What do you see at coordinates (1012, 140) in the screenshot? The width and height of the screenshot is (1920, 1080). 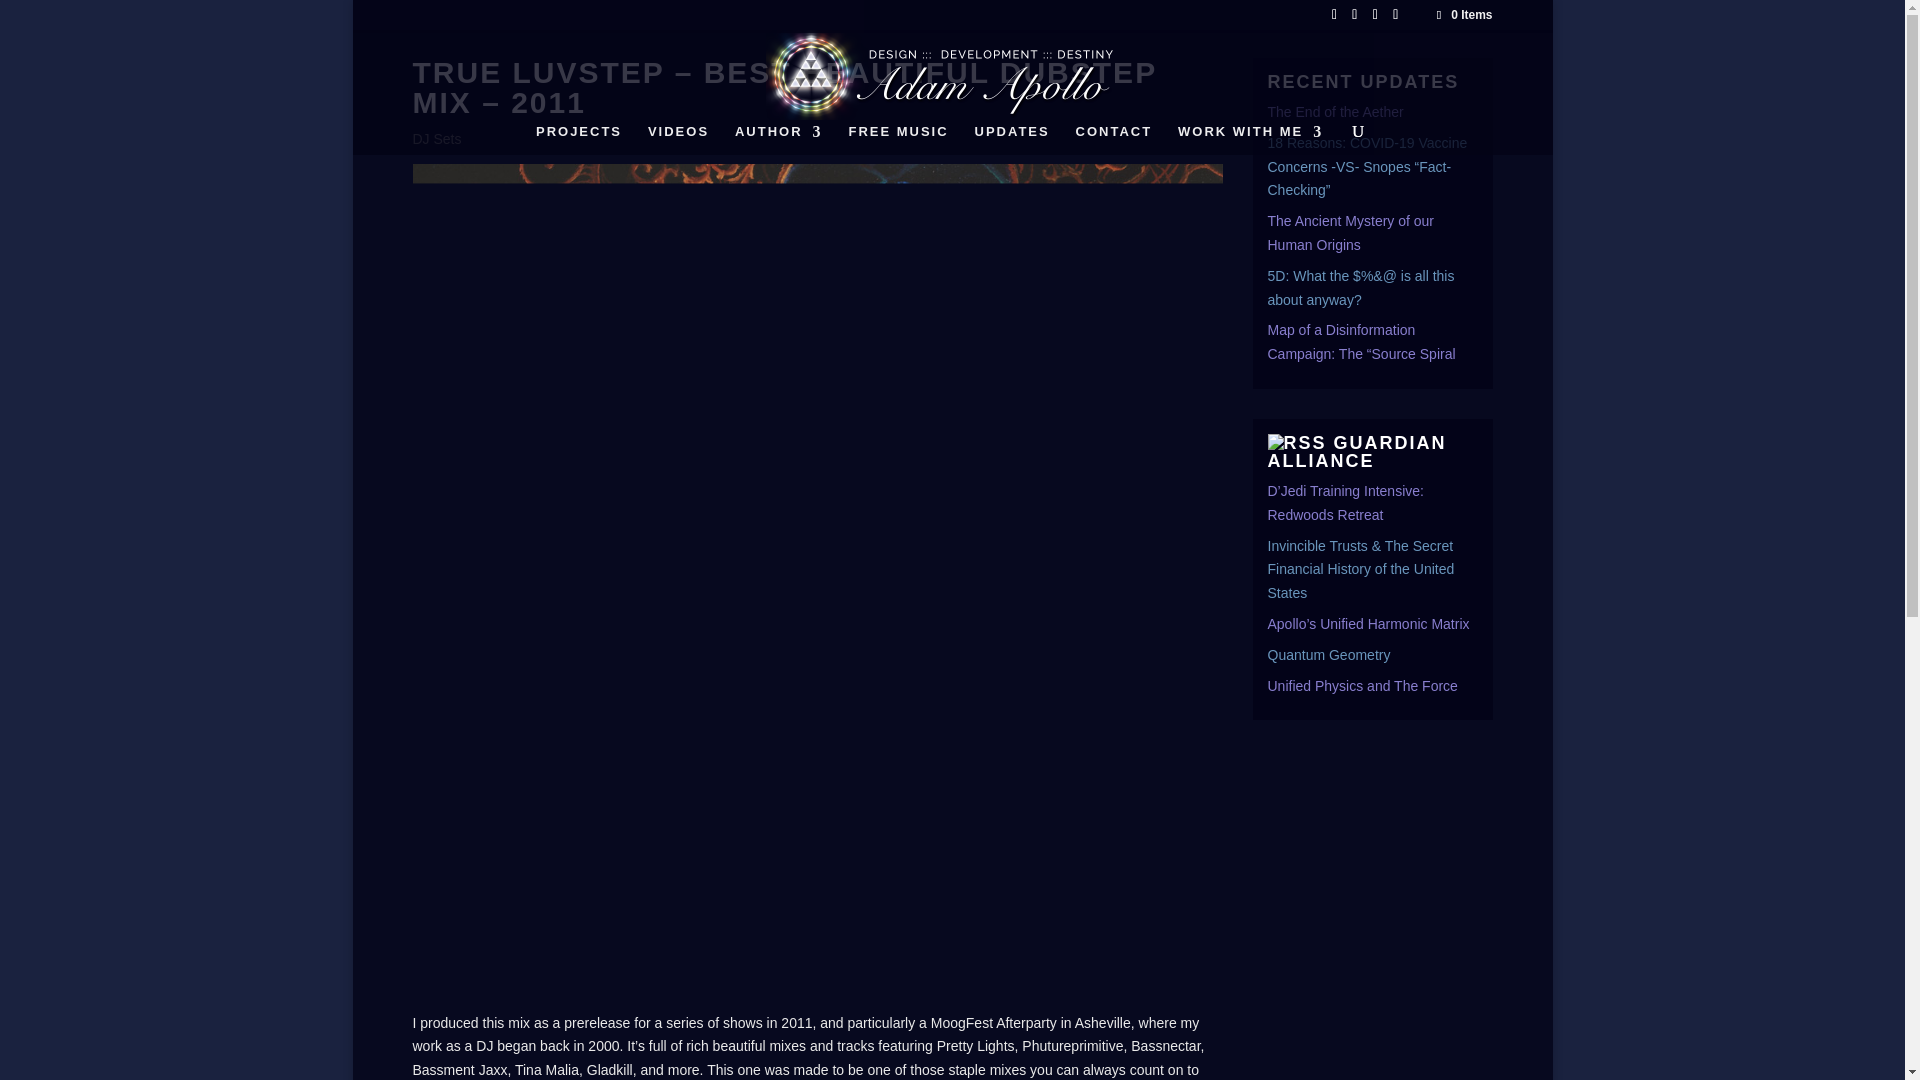 I see `UPDATES` at bounding box center [1012, 140].